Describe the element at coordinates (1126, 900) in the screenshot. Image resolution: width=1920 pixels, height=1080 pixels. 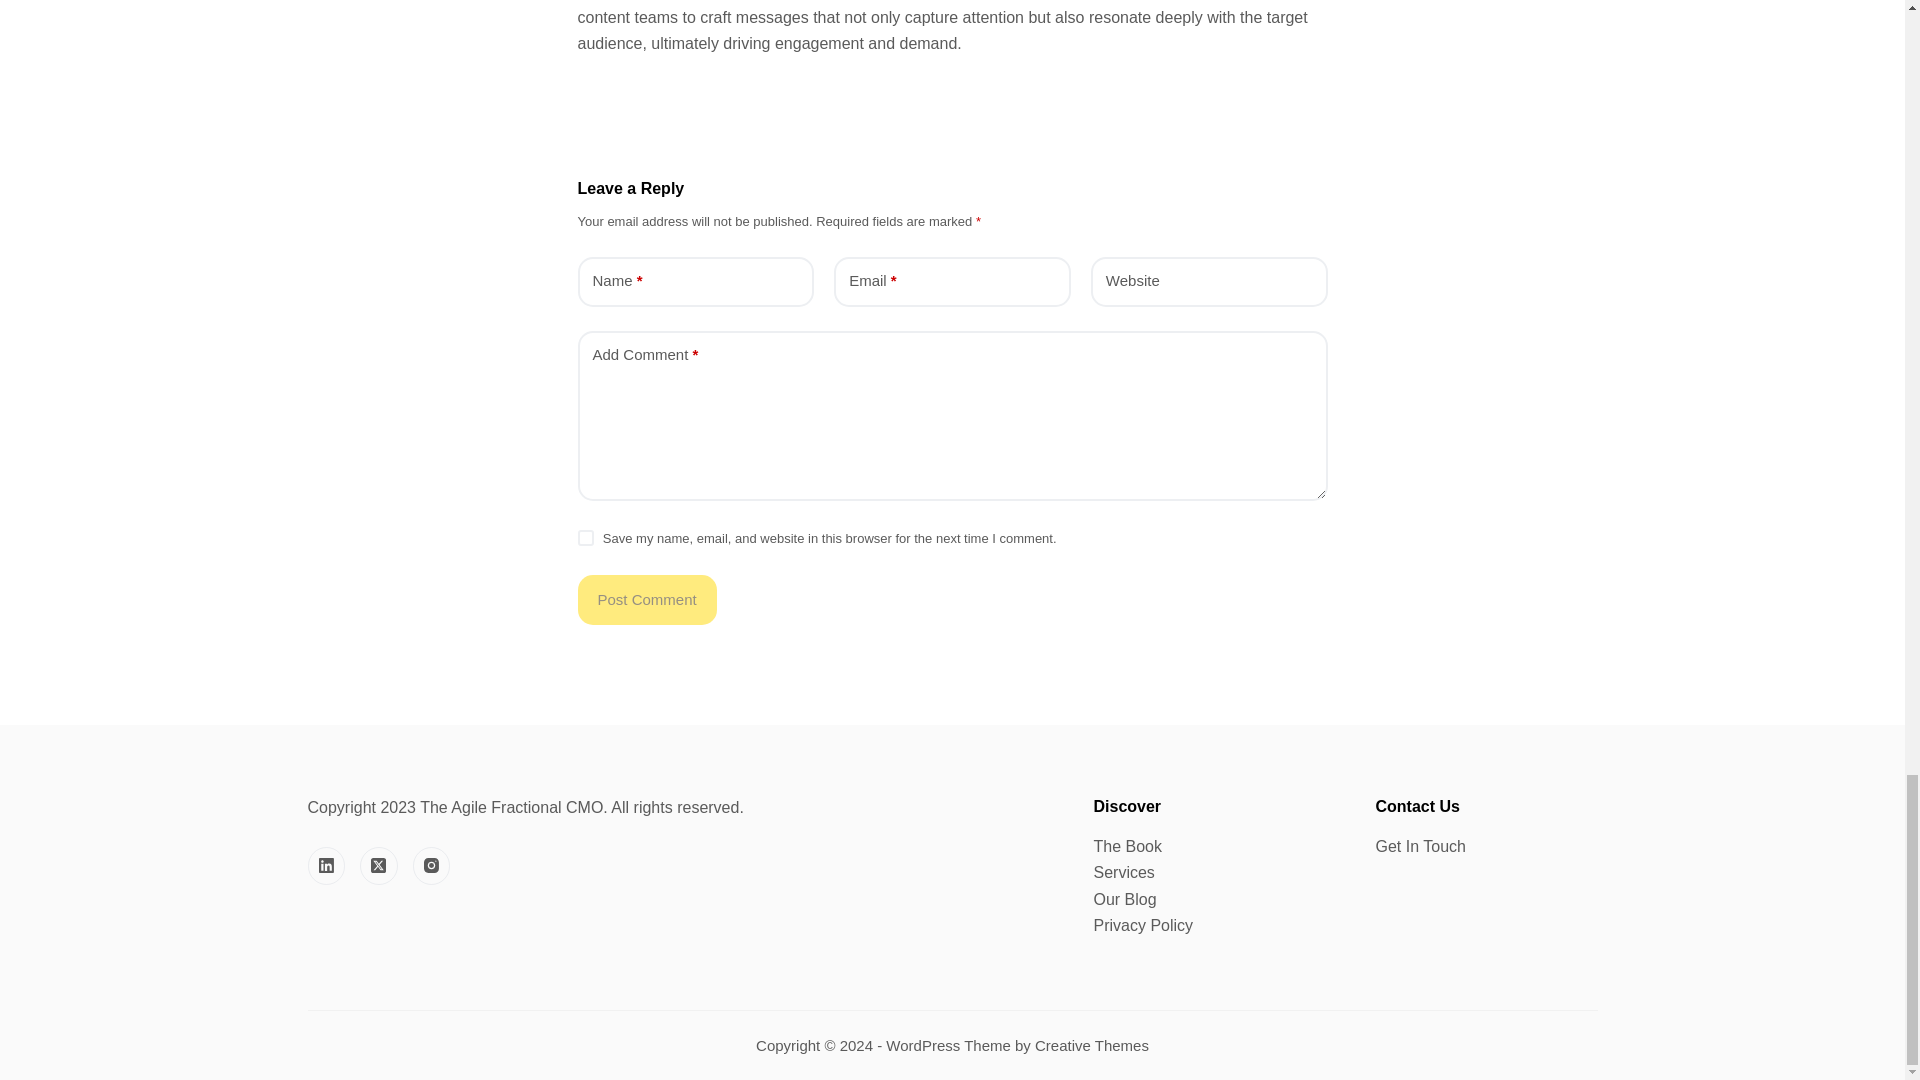
I see `Our Blog` at that location.